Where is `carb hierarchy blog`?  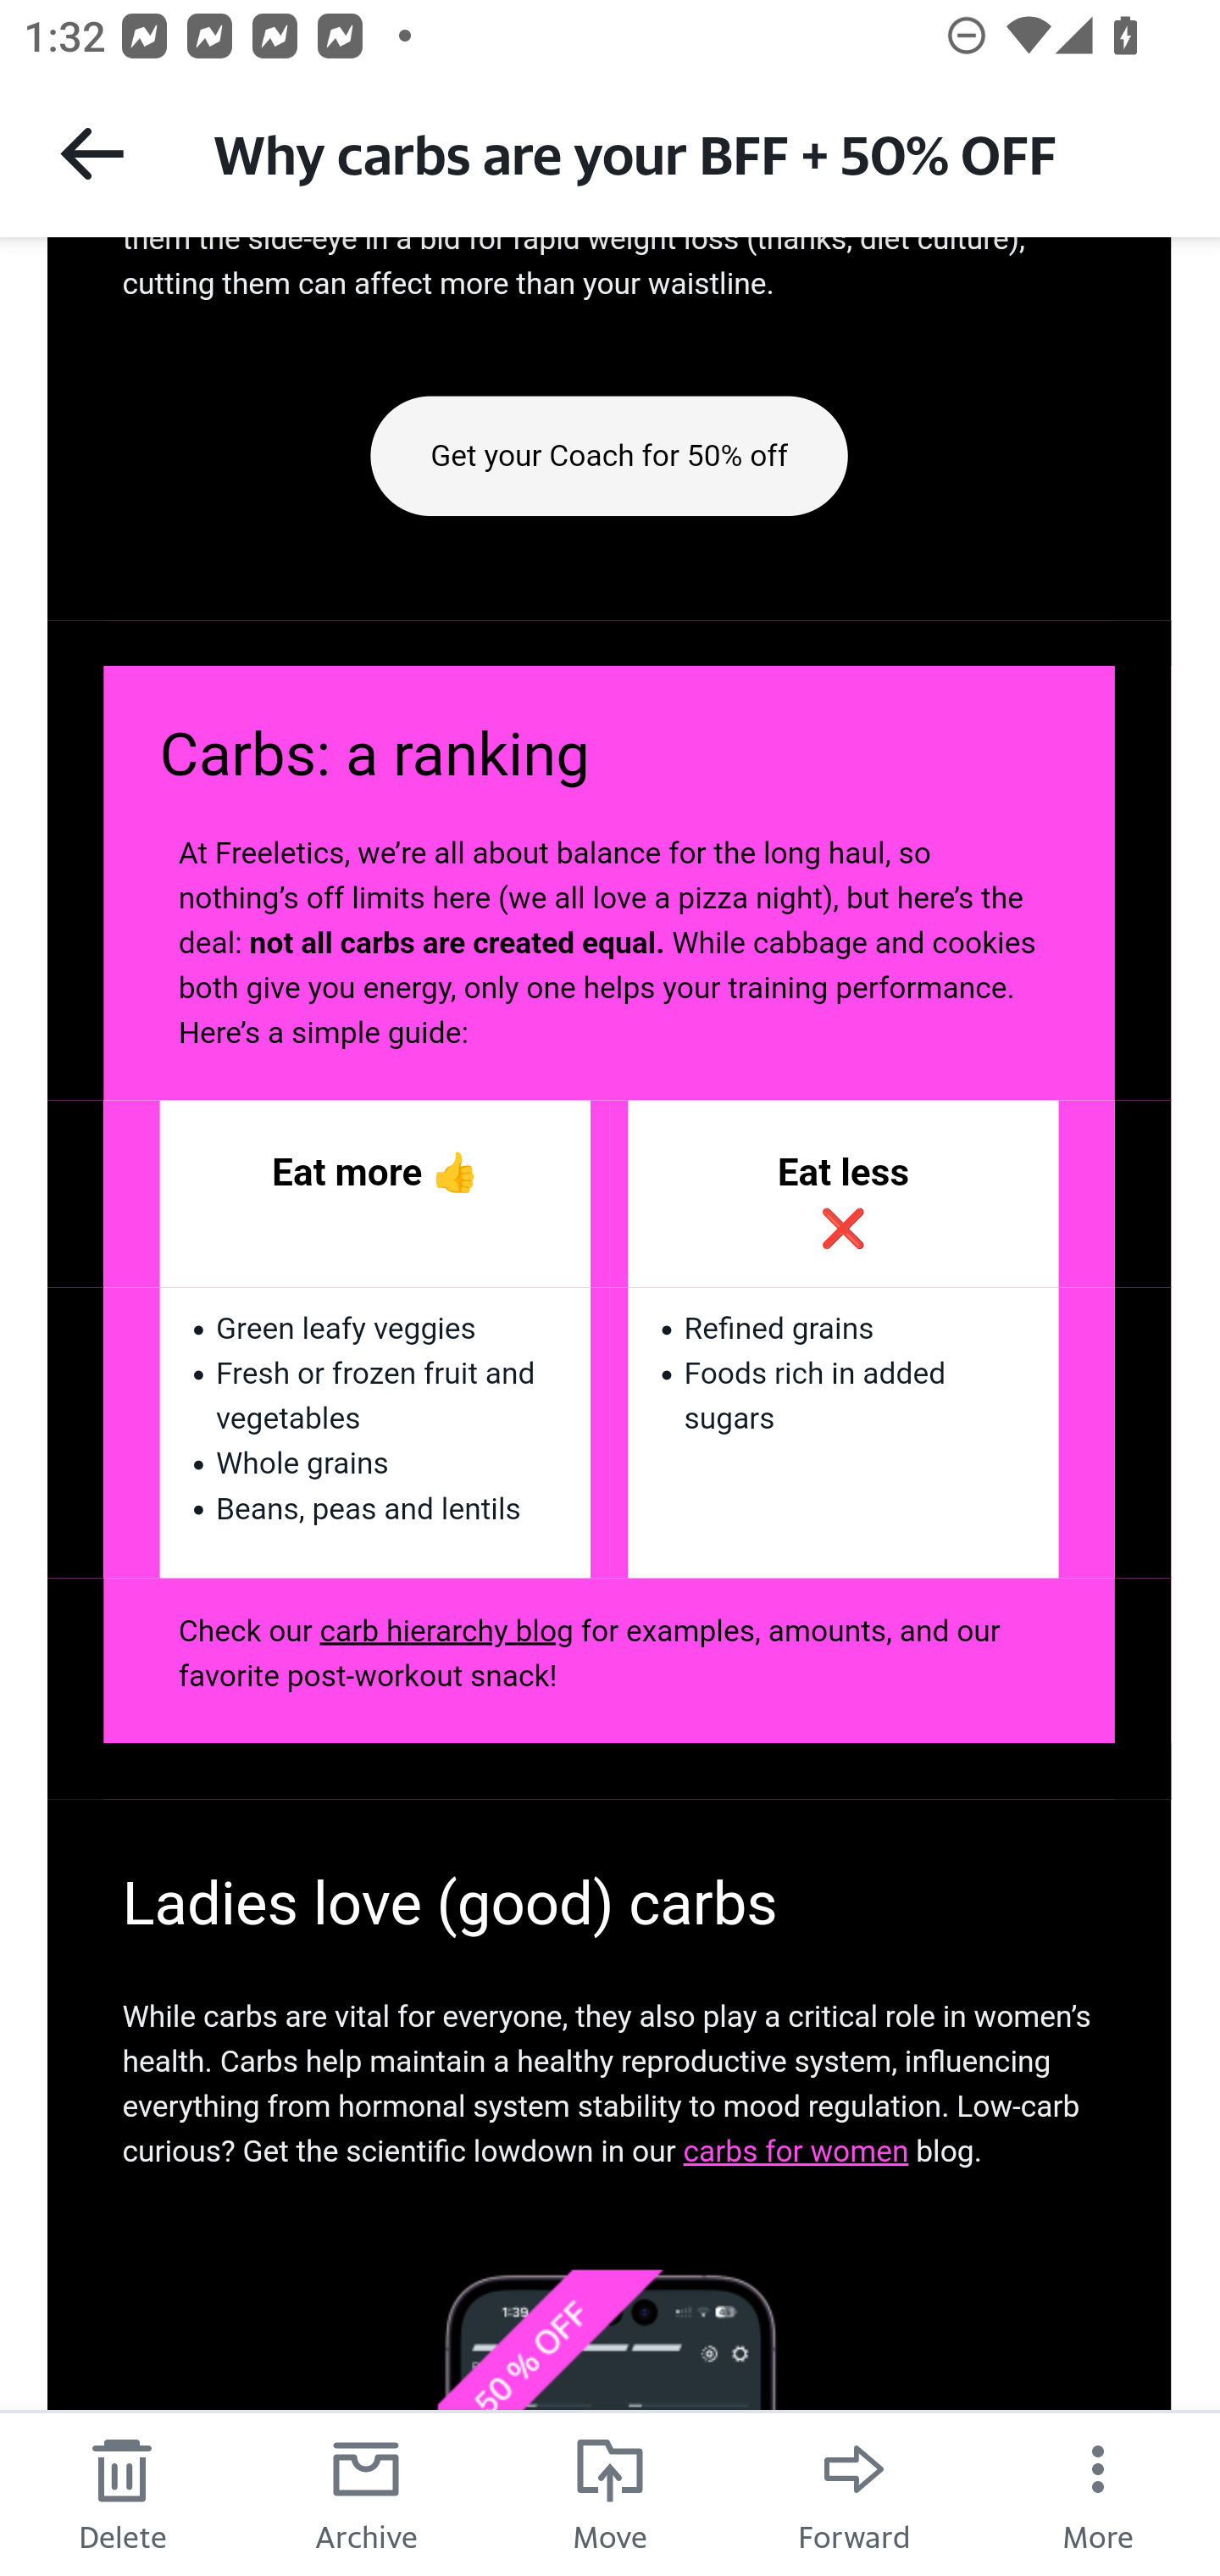 carb hierarchy blog is located at coordinates (446, 1630).